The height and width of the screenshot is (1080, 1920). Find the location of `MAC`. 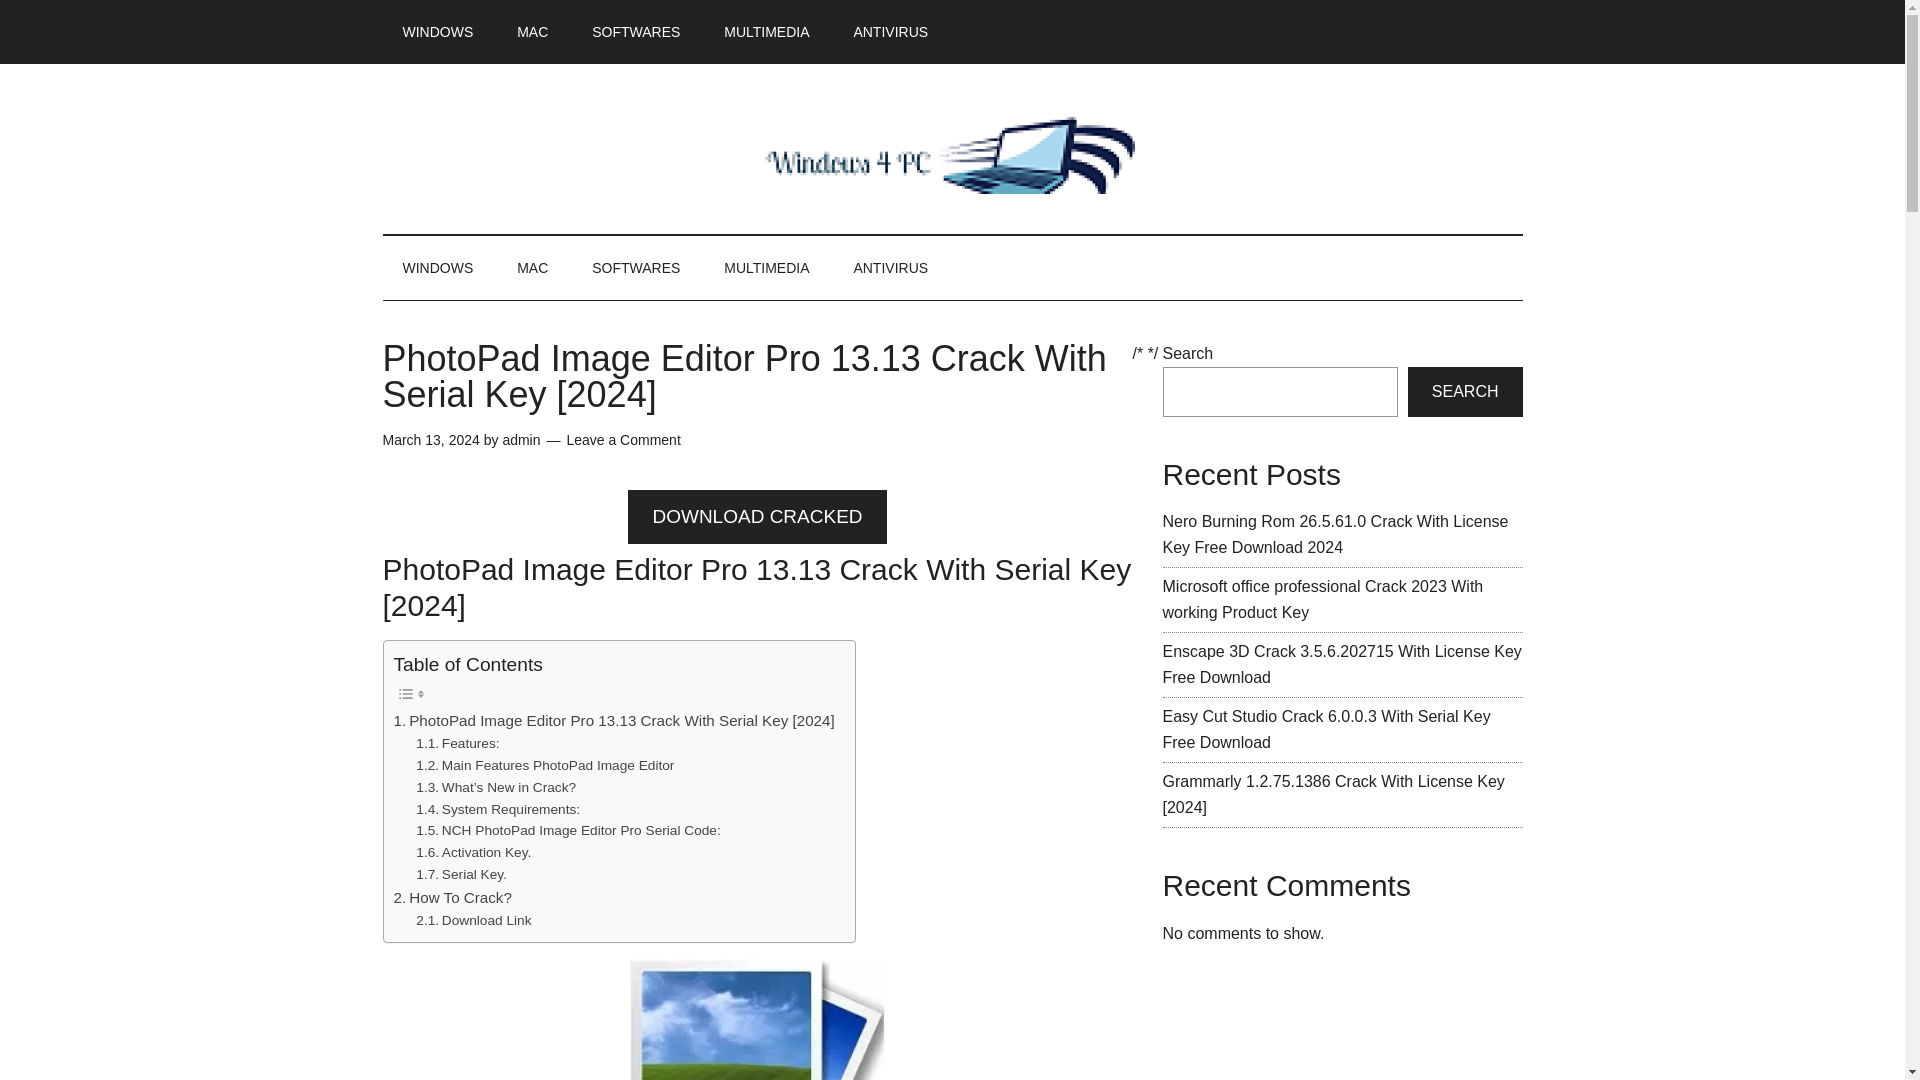

MAC is located at coordinates (532, 268).